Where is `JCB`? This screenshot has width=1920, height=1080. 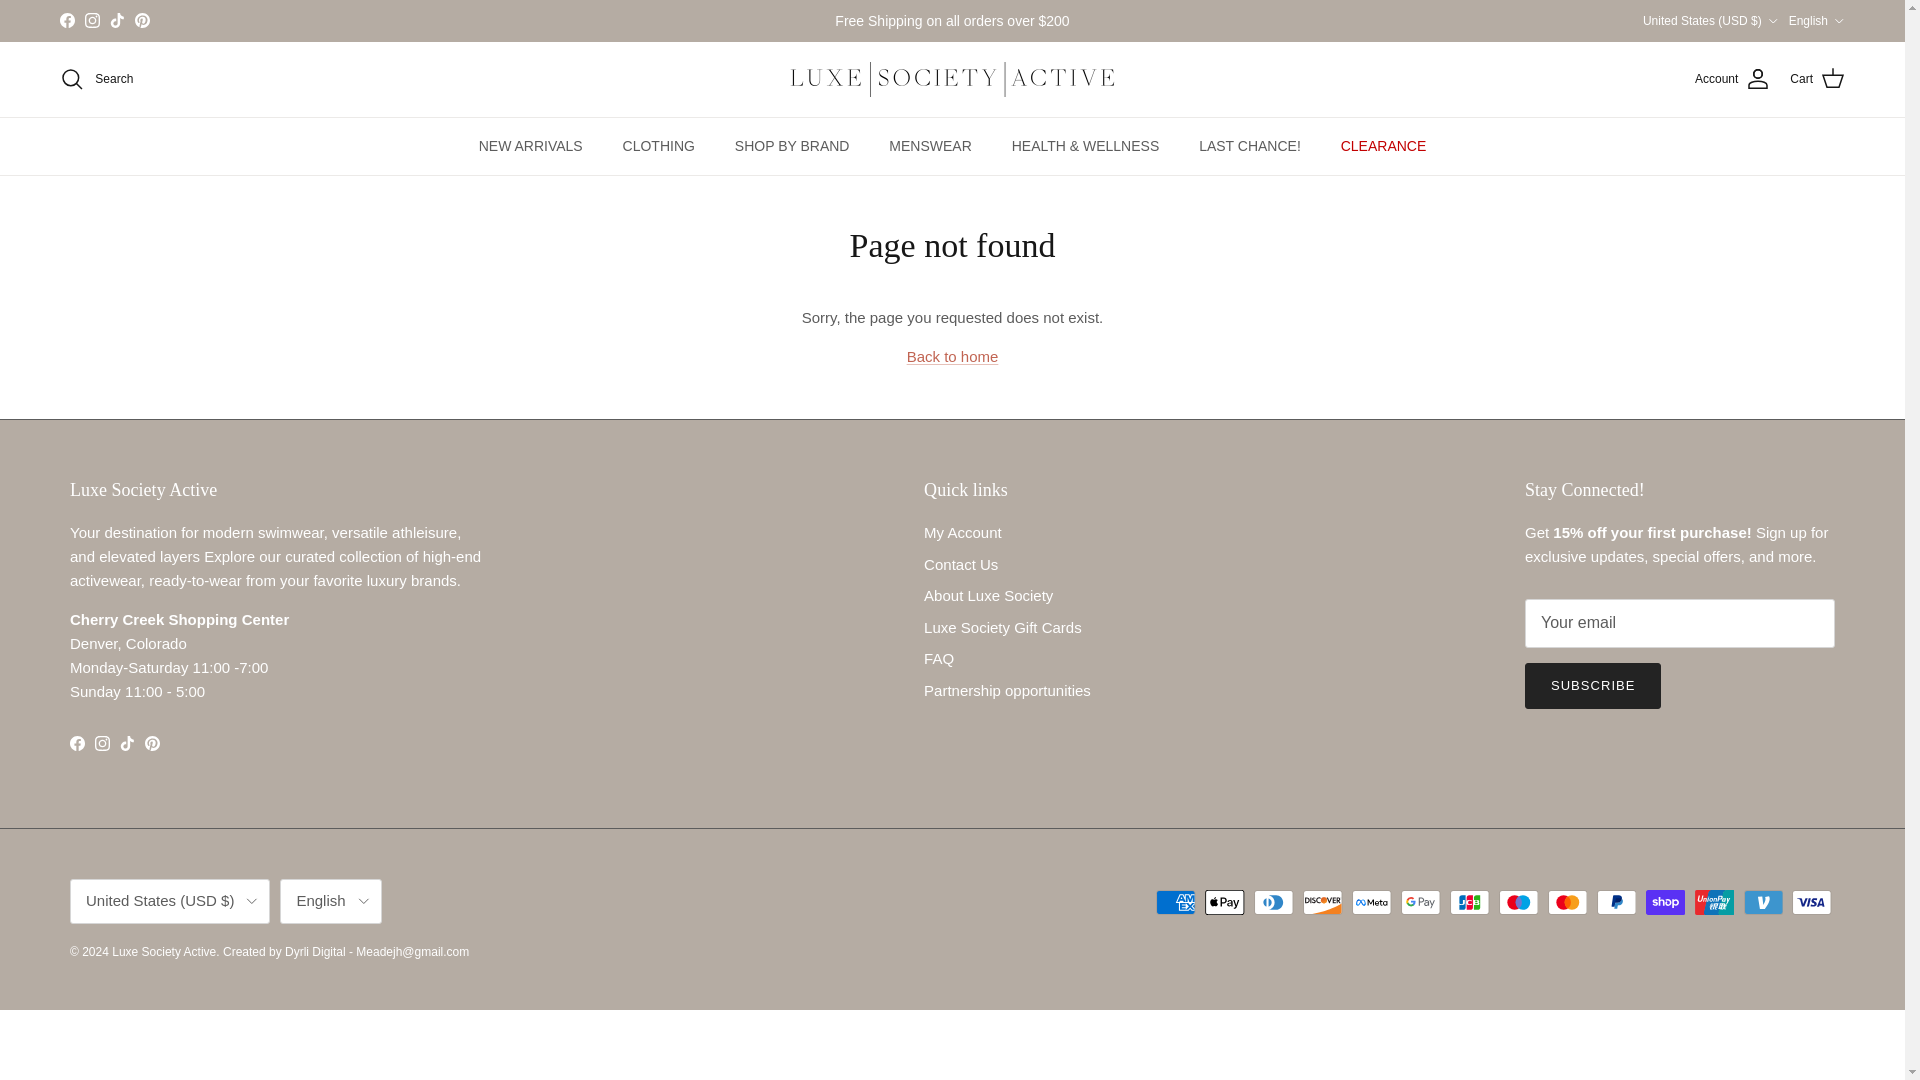 JCB is located at coordinates (1469, 902).